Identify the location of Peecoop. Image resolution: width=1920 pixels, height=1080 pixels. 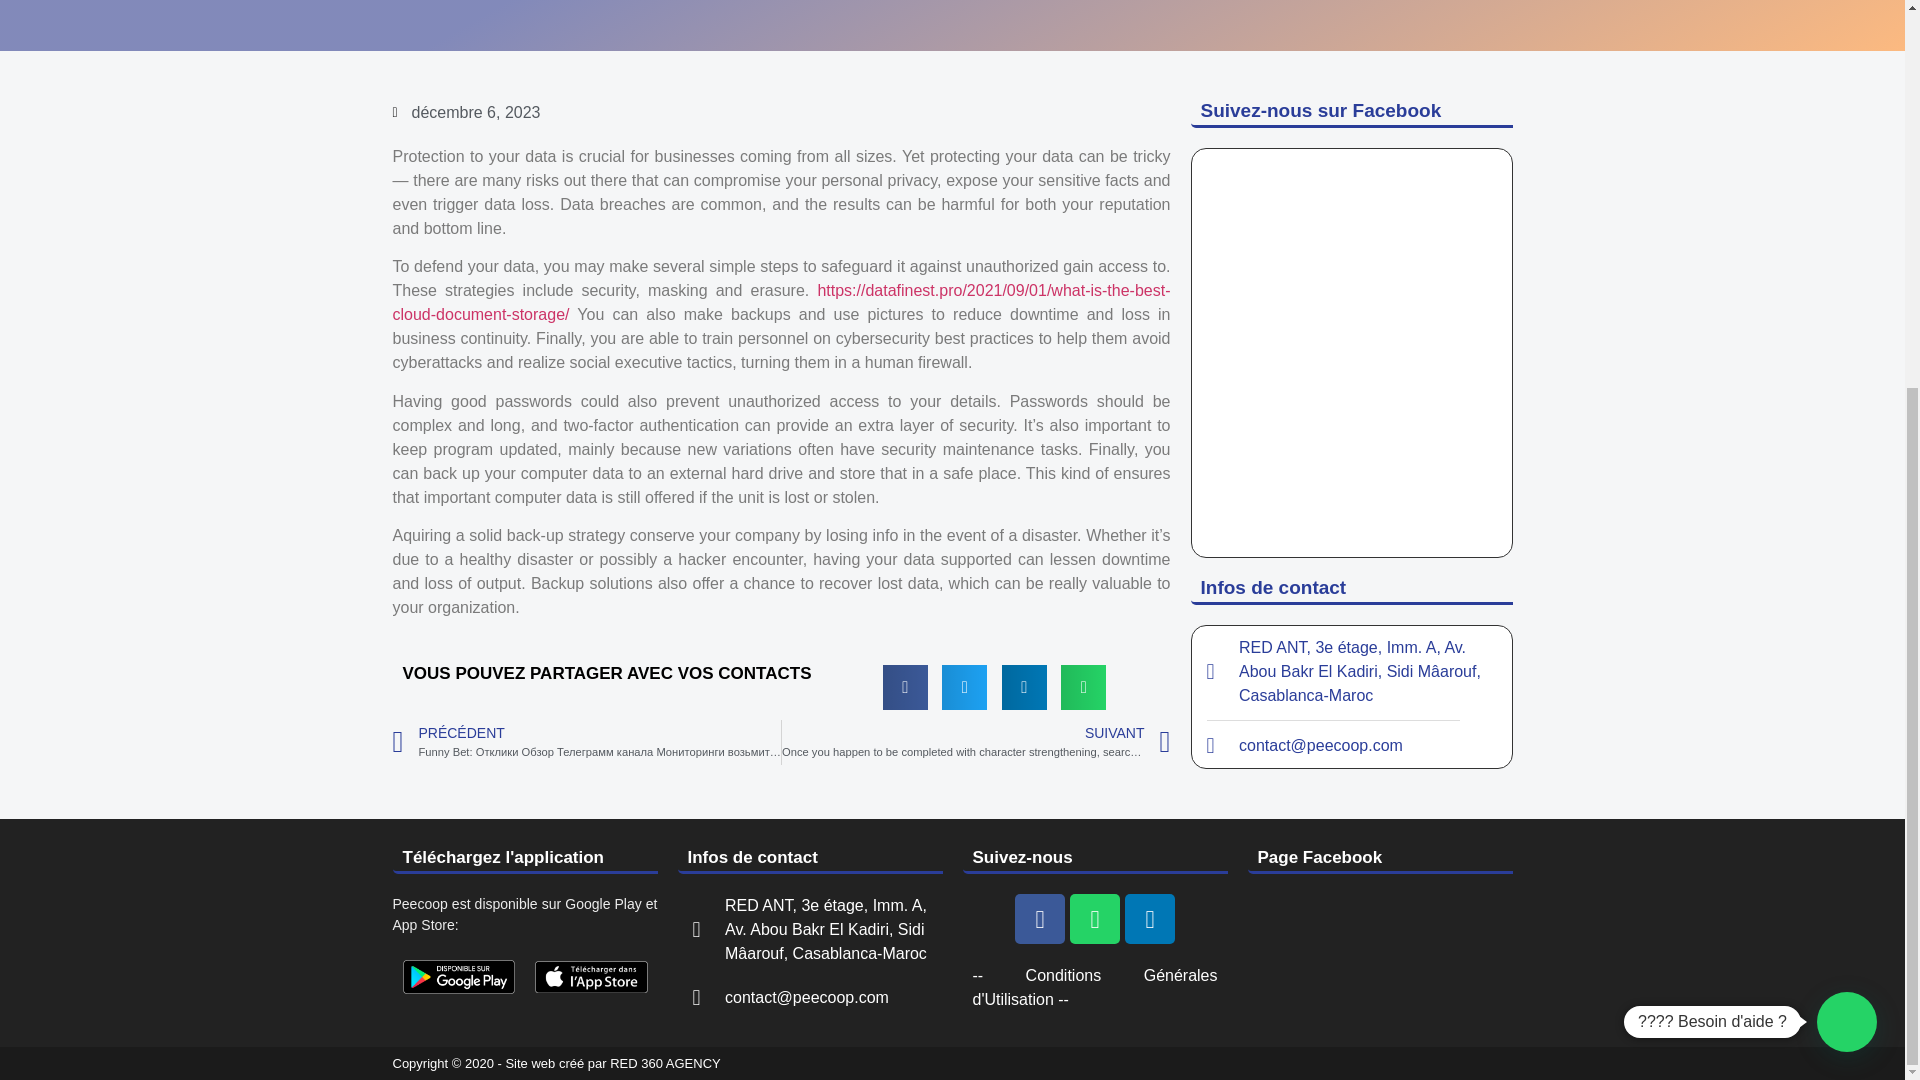
(592, 977).